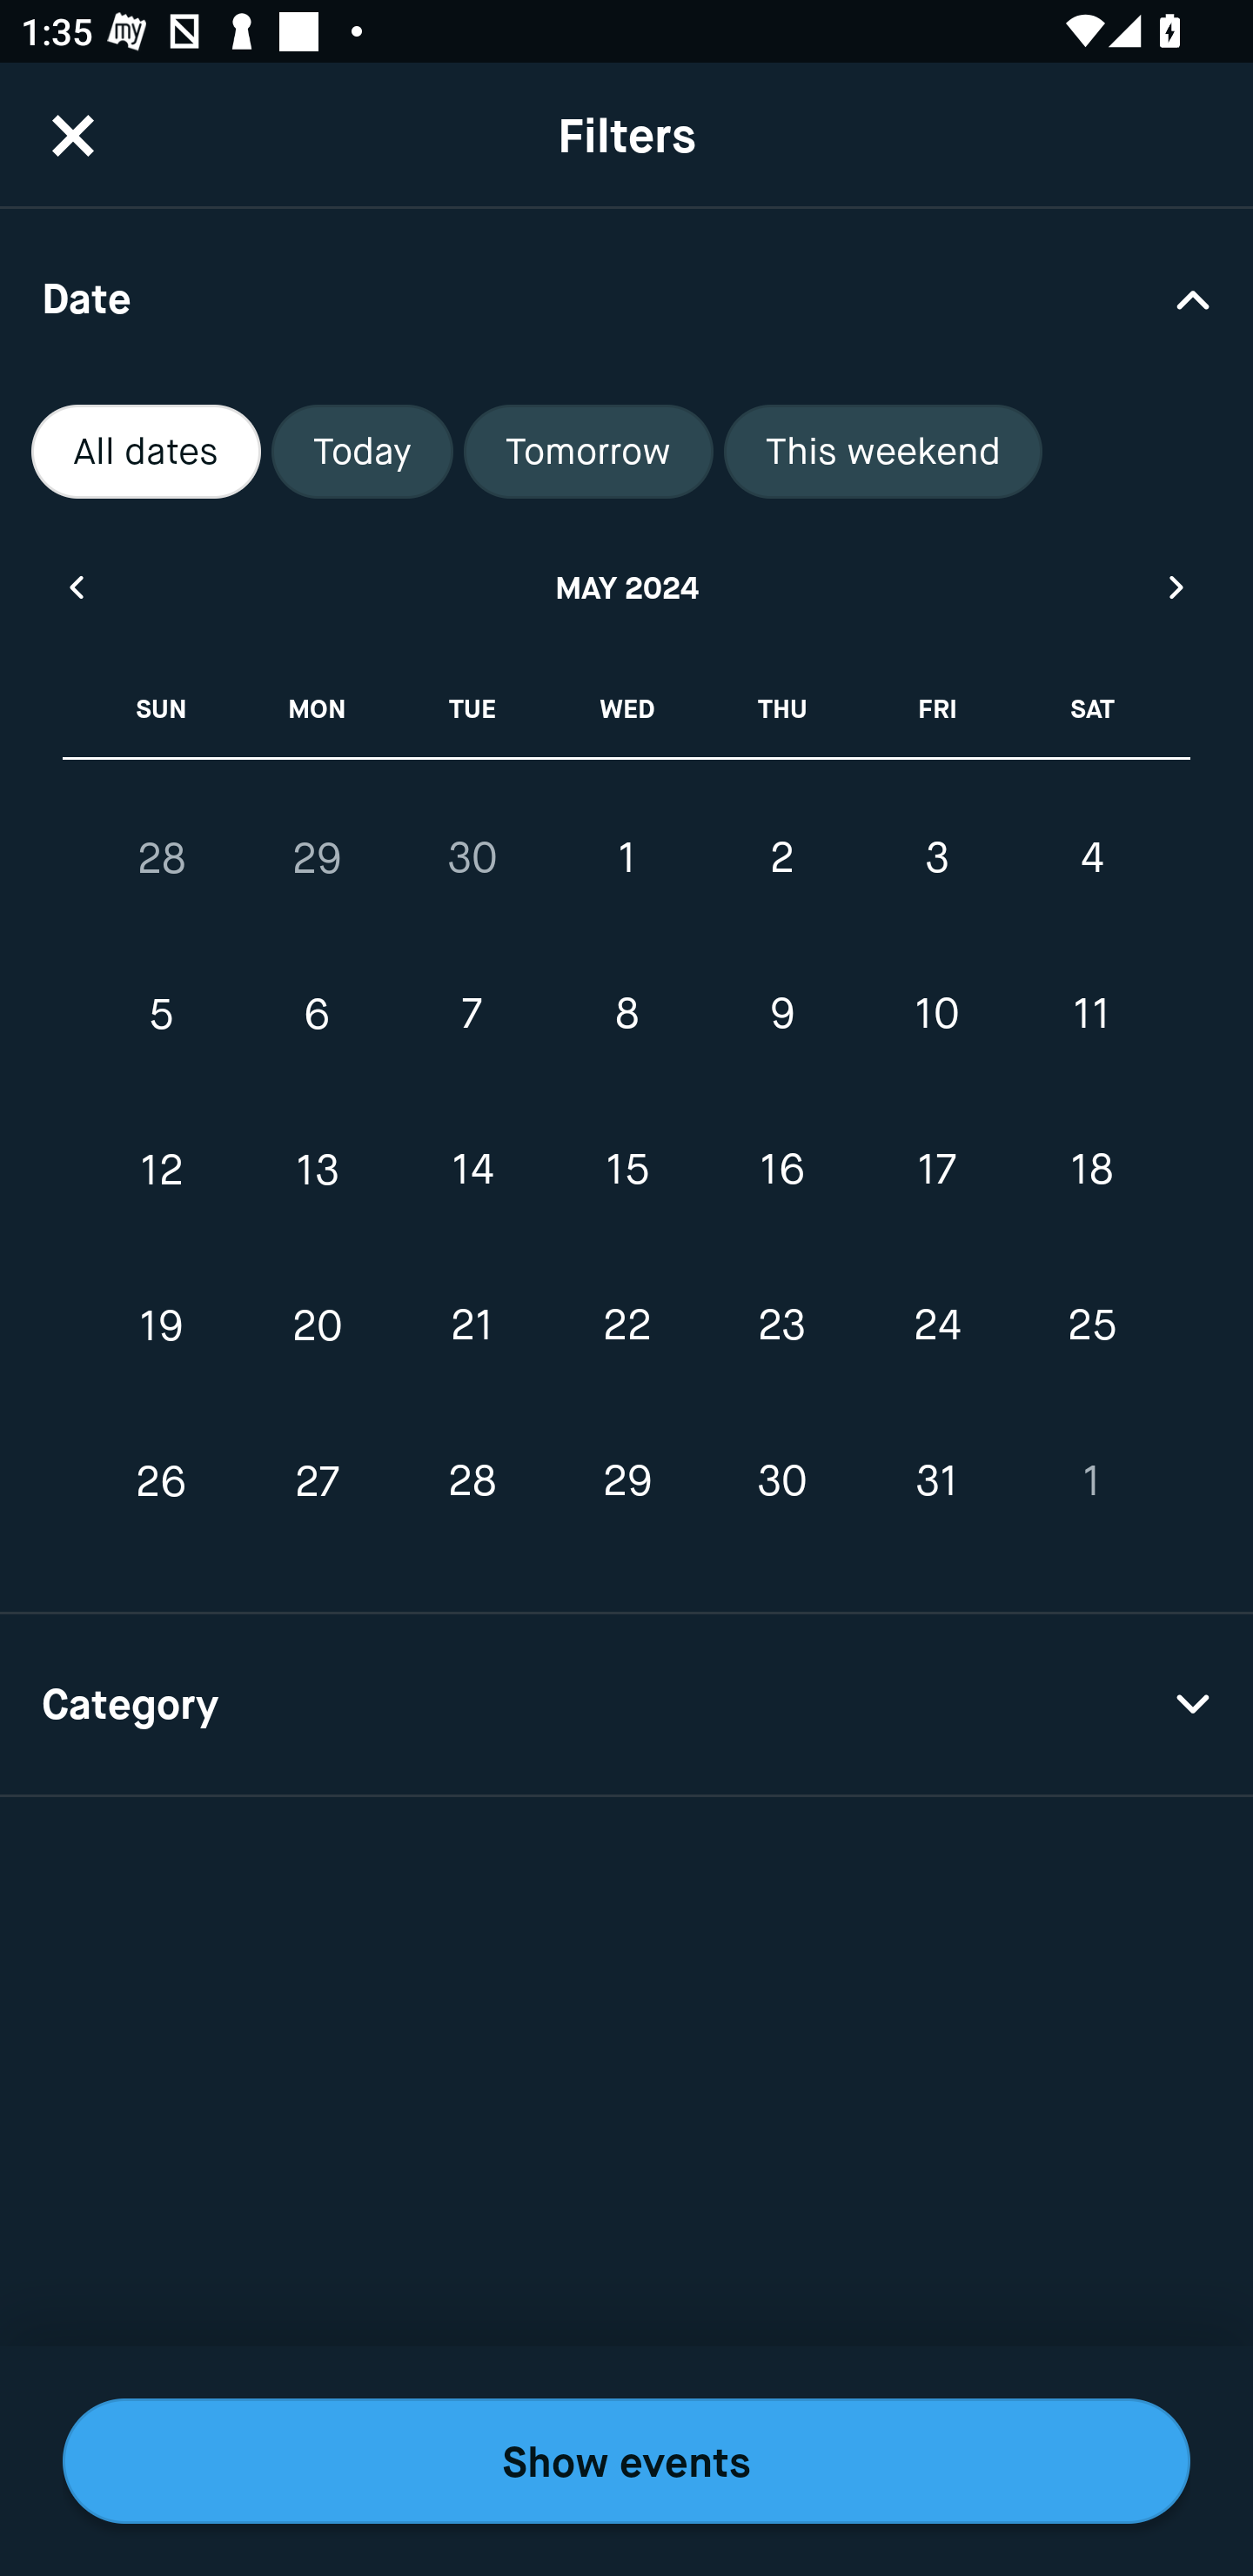 The height and width of the screenshot is (2576, 1253). I want to click on 9, so click(781, 1015).